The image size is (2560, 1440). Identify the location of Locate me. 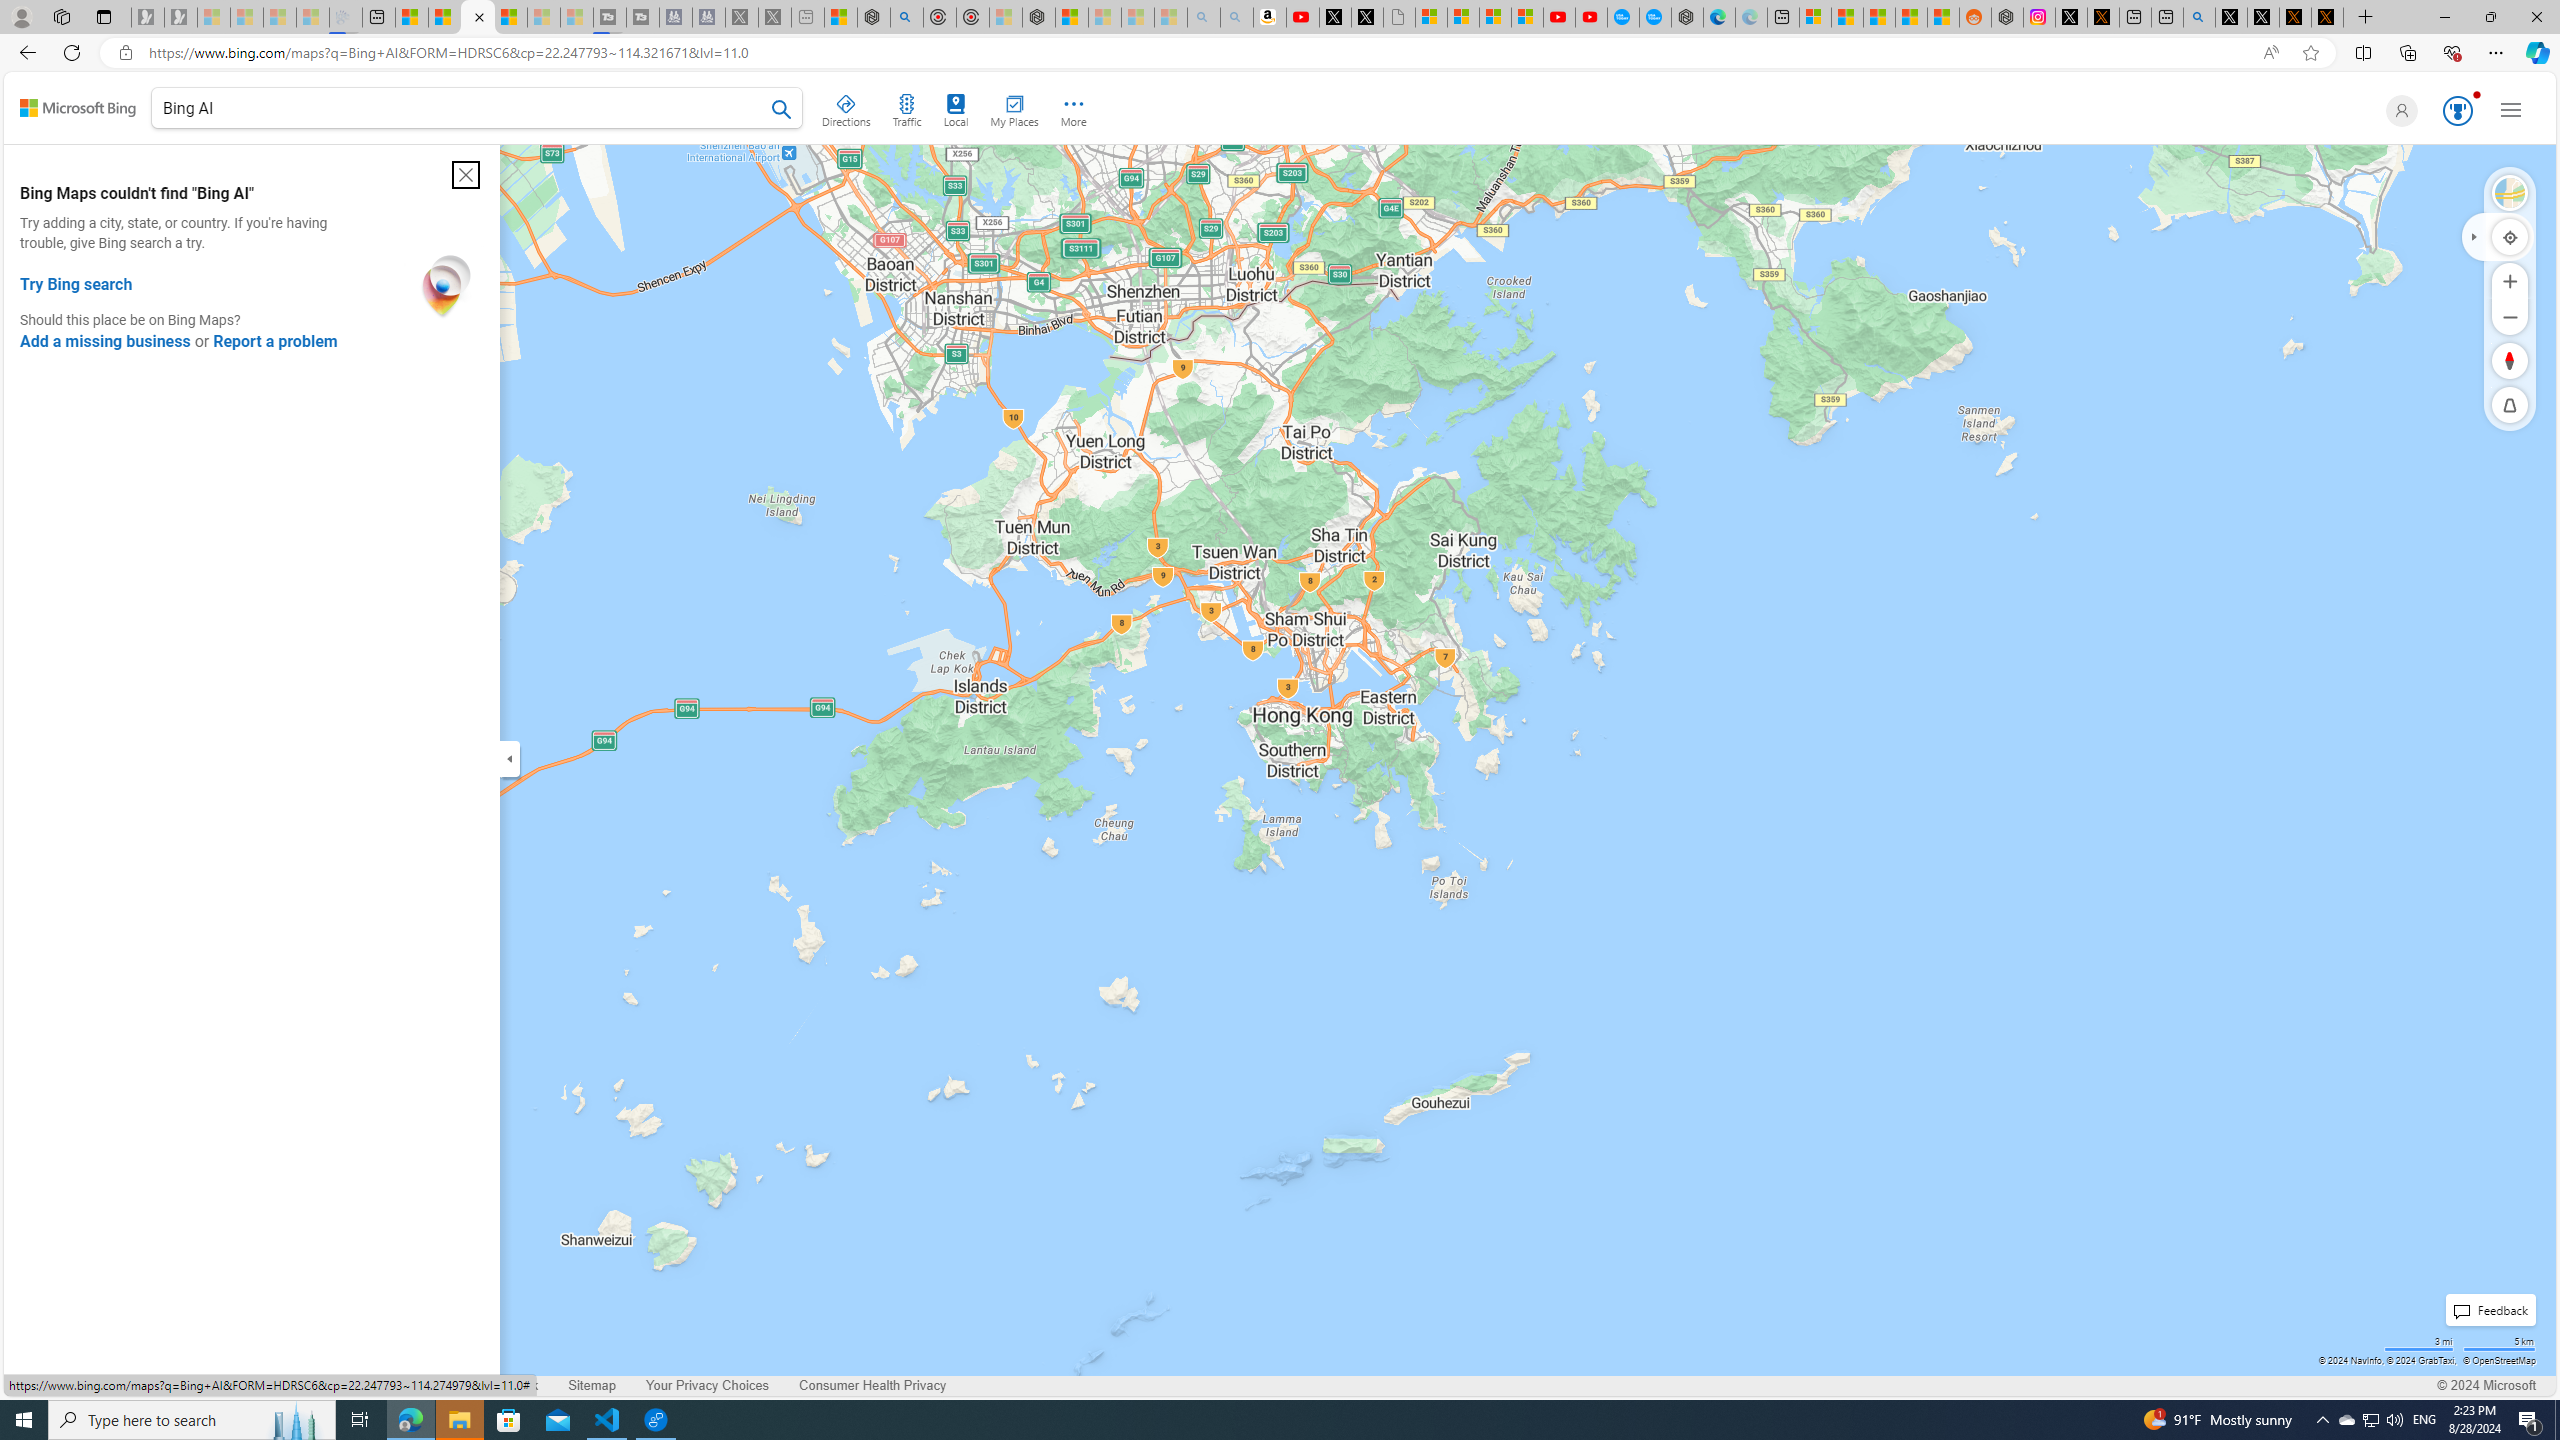
(2510, 236).